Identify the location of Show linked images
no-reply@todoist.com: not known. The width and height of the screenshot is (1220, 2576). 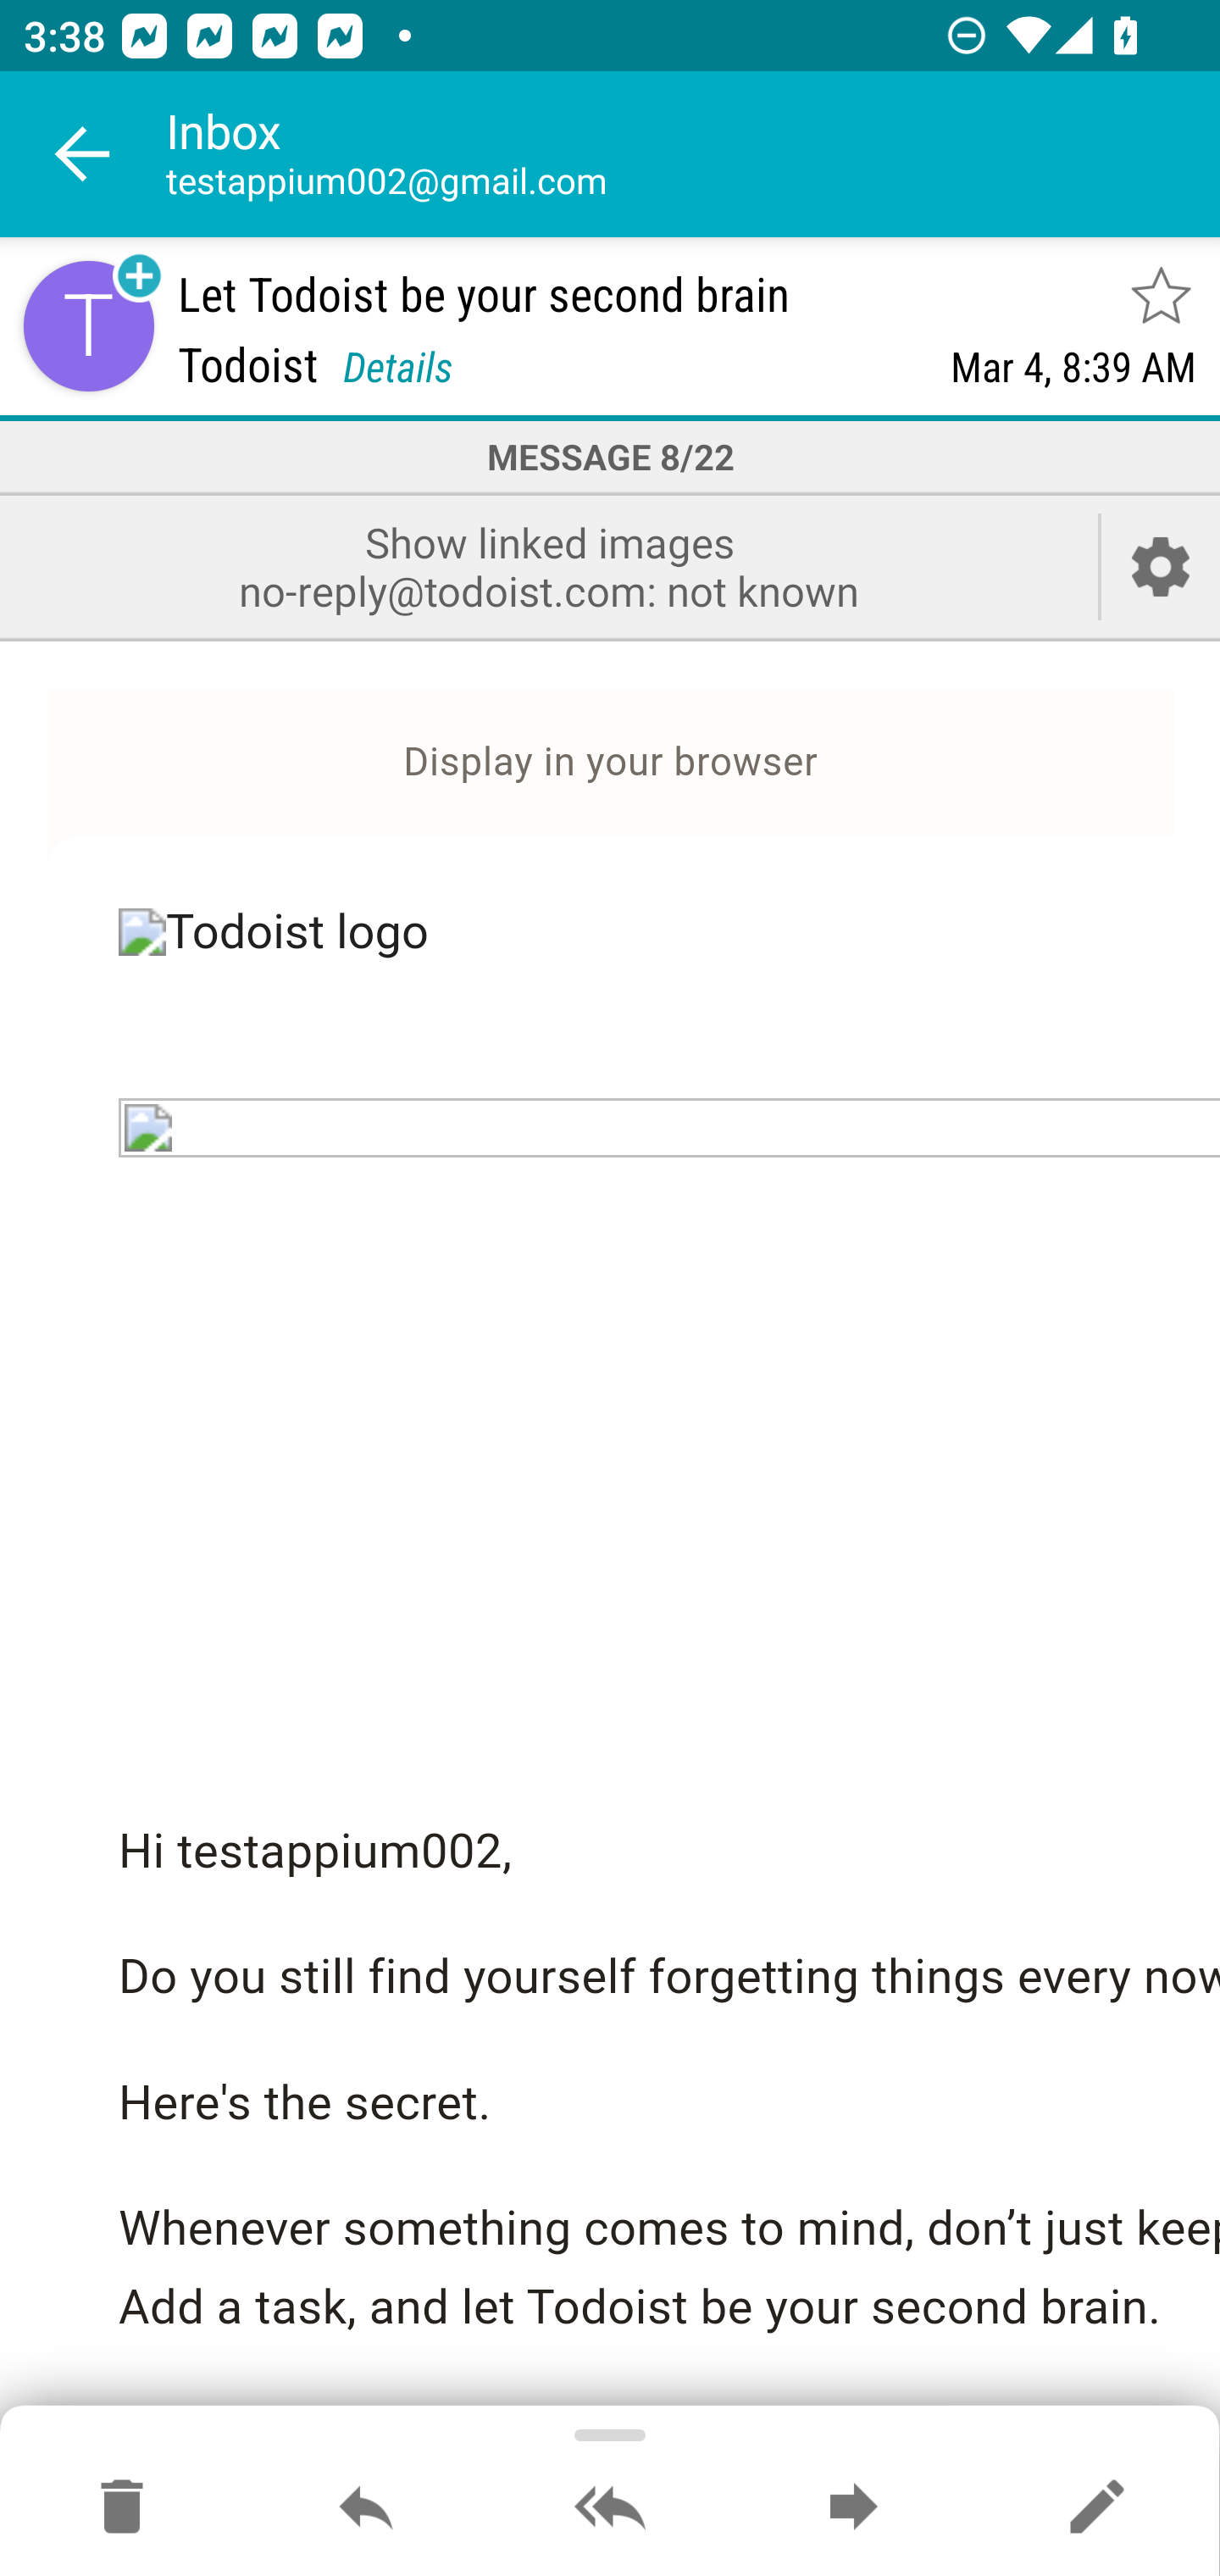
(549, 566).